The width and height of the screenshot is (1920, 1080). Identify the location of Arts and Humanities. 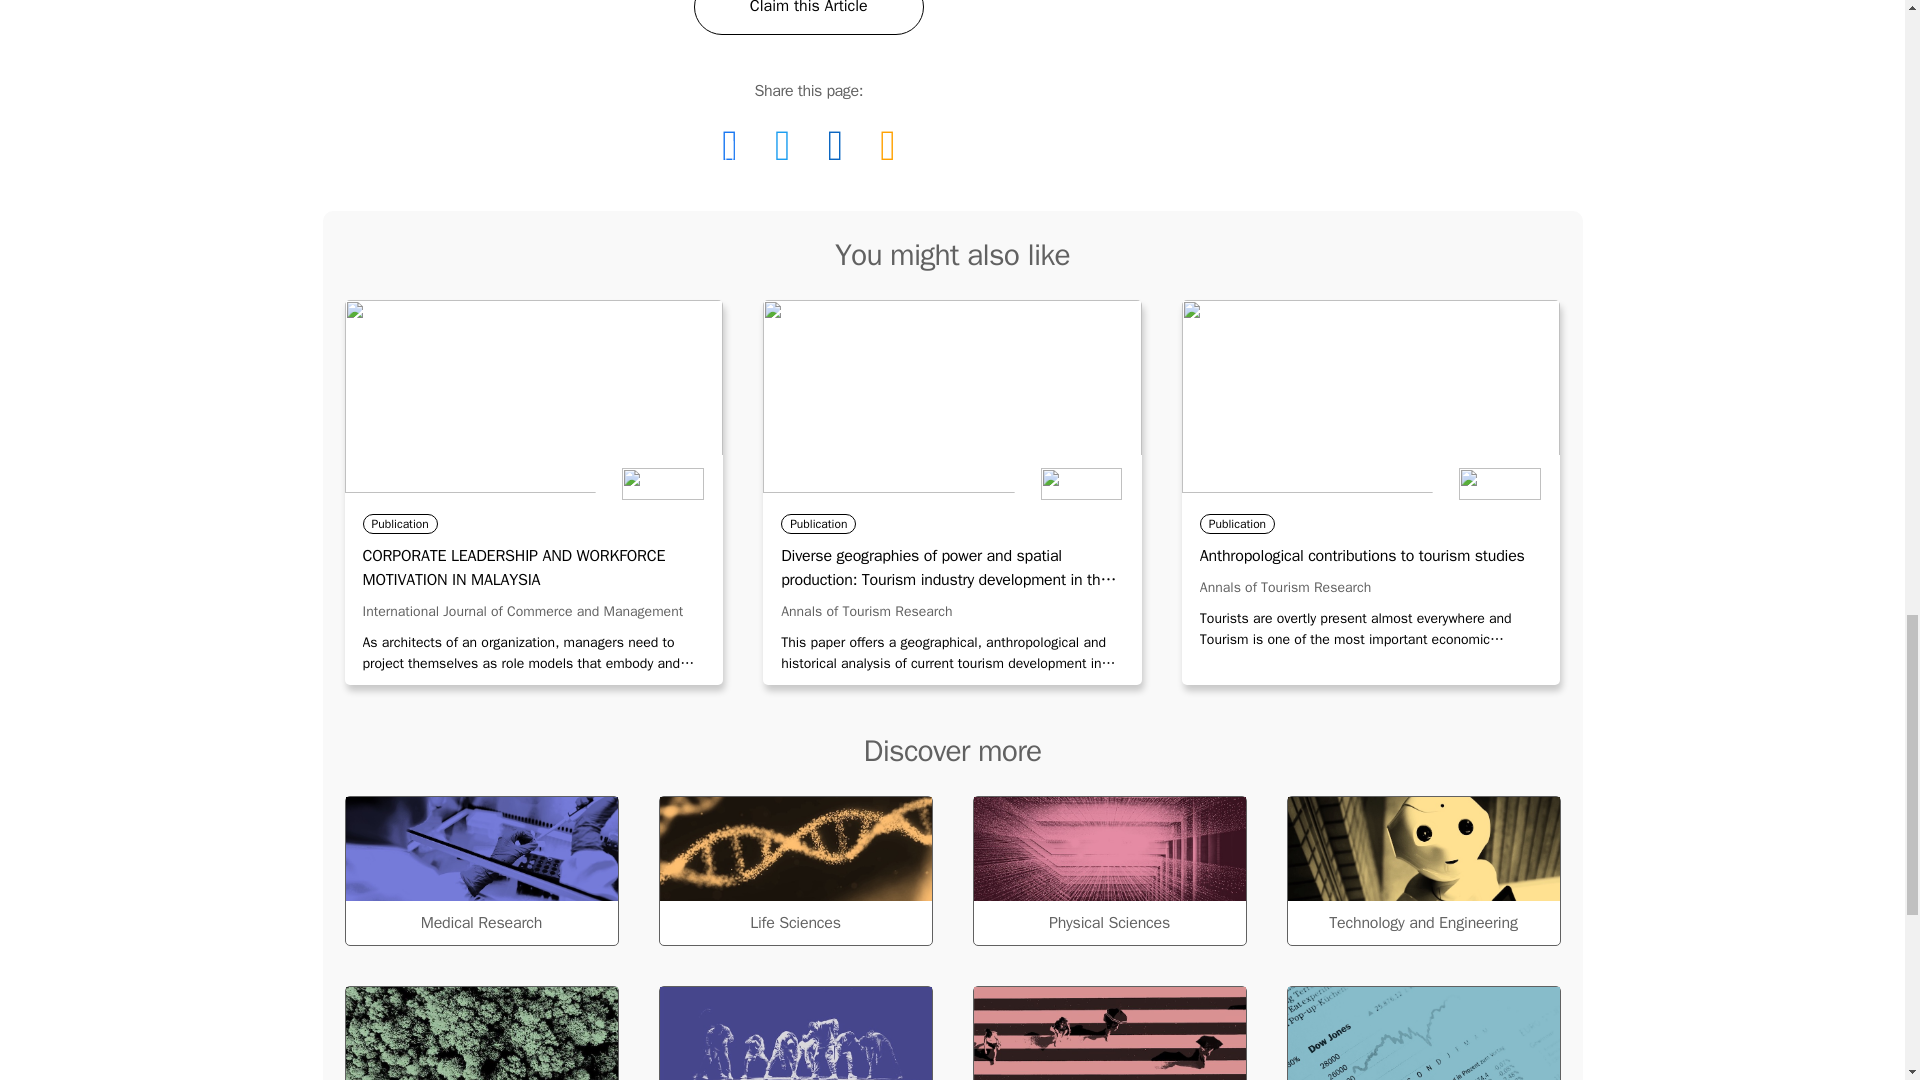
(794, 1033).